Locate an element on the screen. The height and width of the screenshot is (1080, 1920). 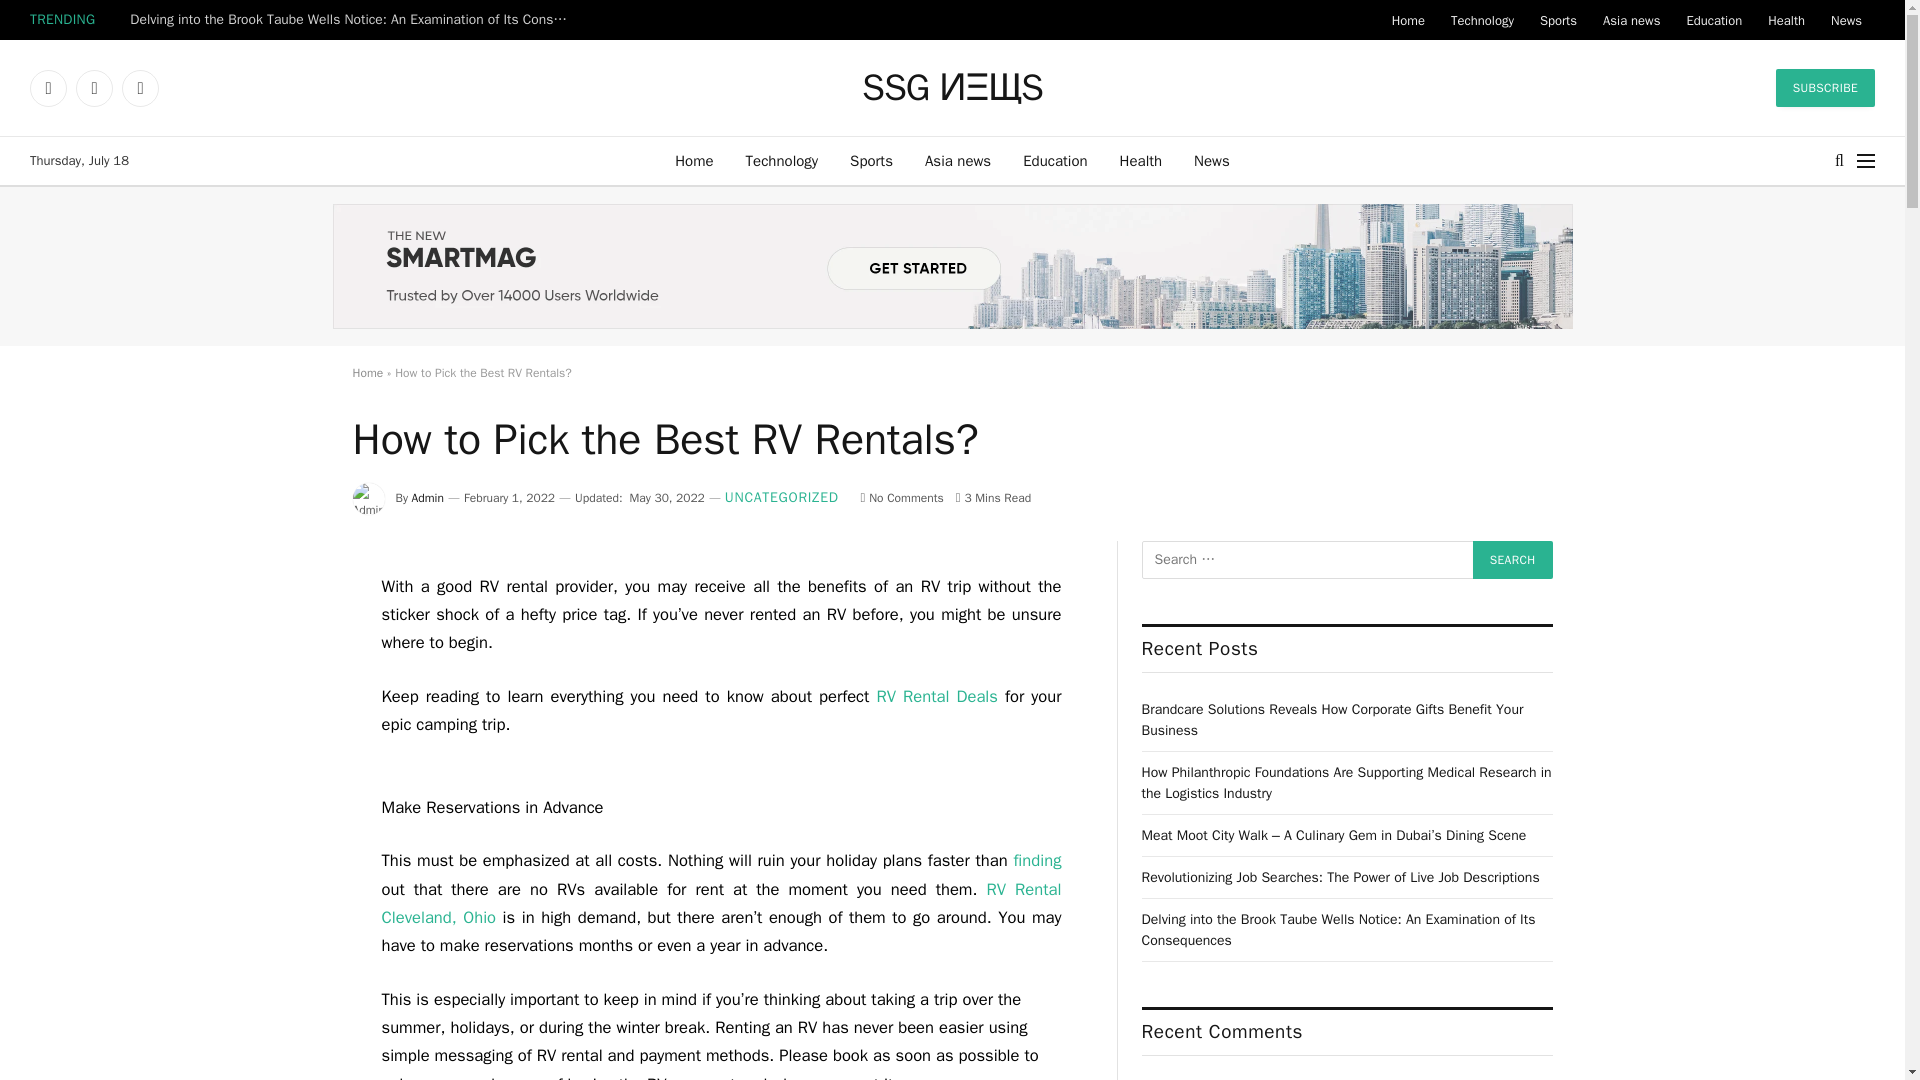
Sports is located at coordinates (1558, 20).